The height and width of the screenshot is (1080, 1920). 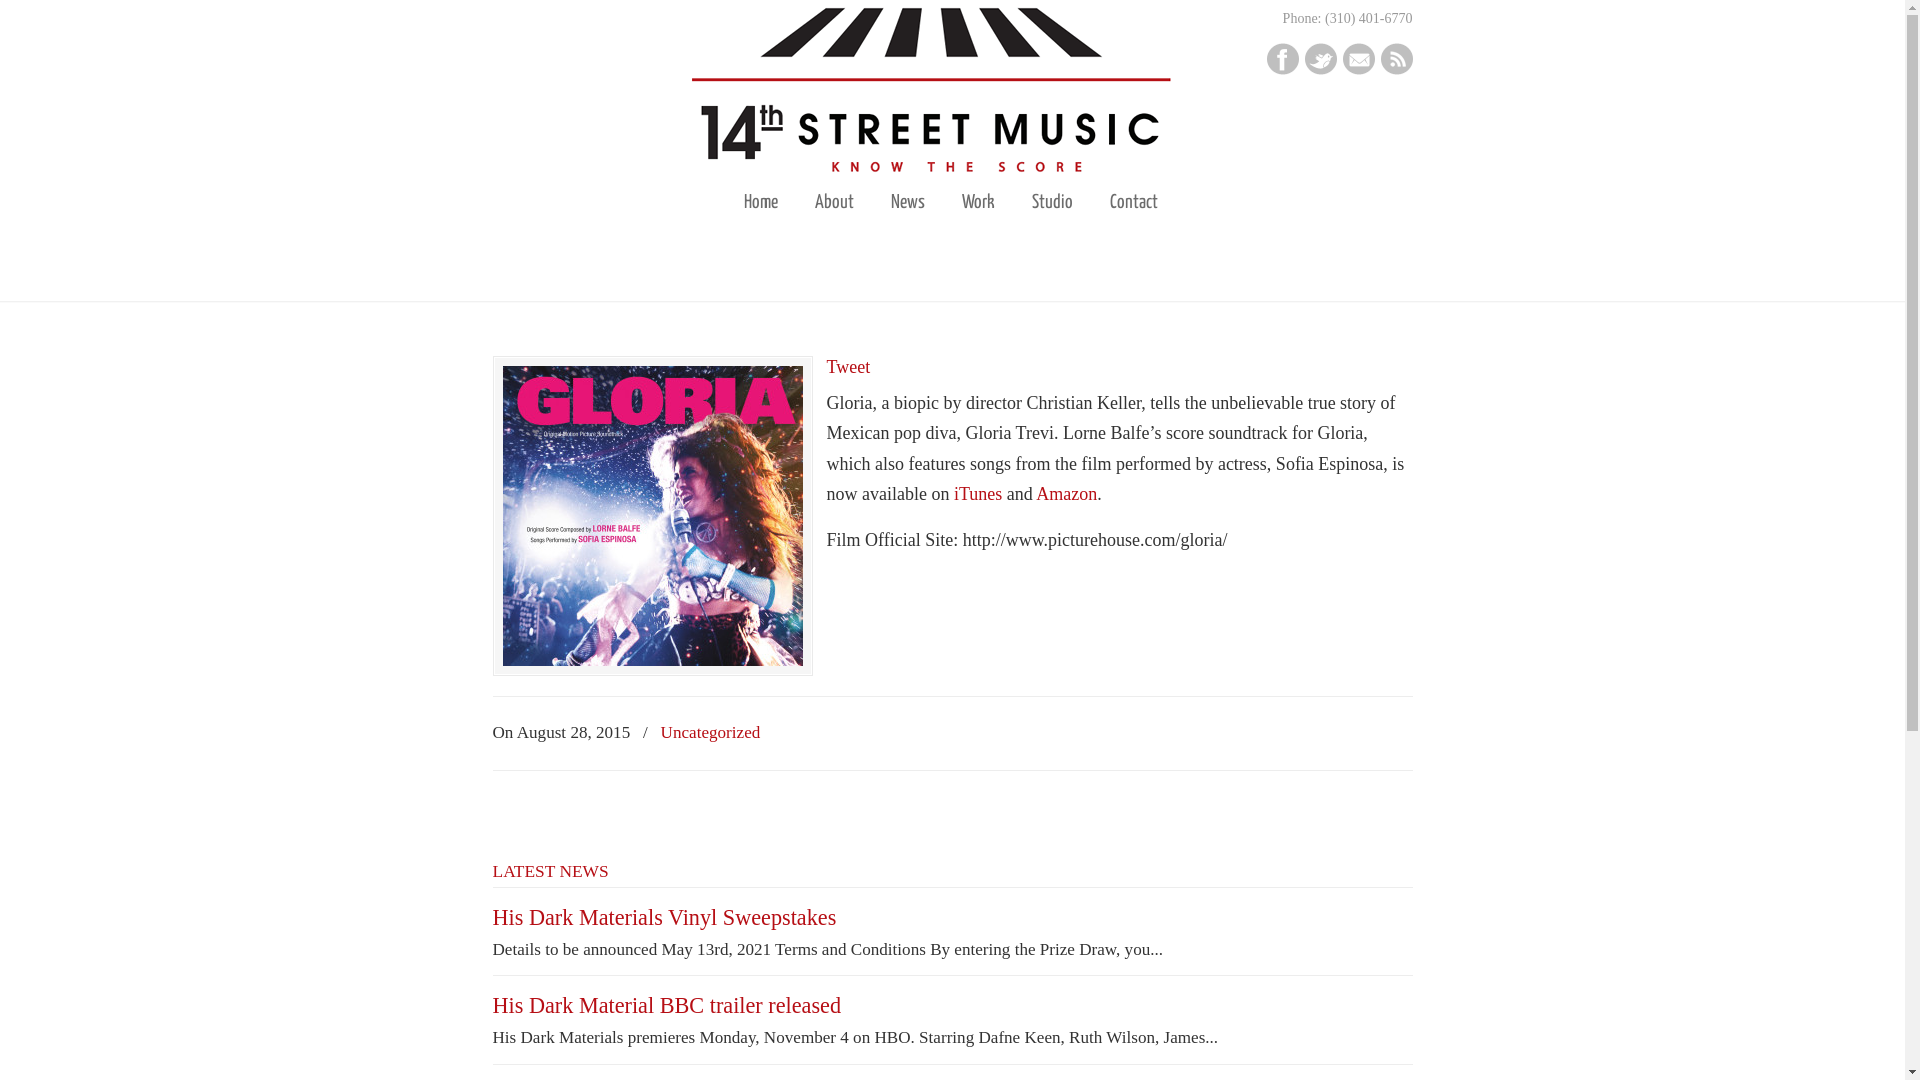 What do you see at coordinates (1282, 69) in the screenshot?
I see `Twitter` at bounding box center [1282, 69].